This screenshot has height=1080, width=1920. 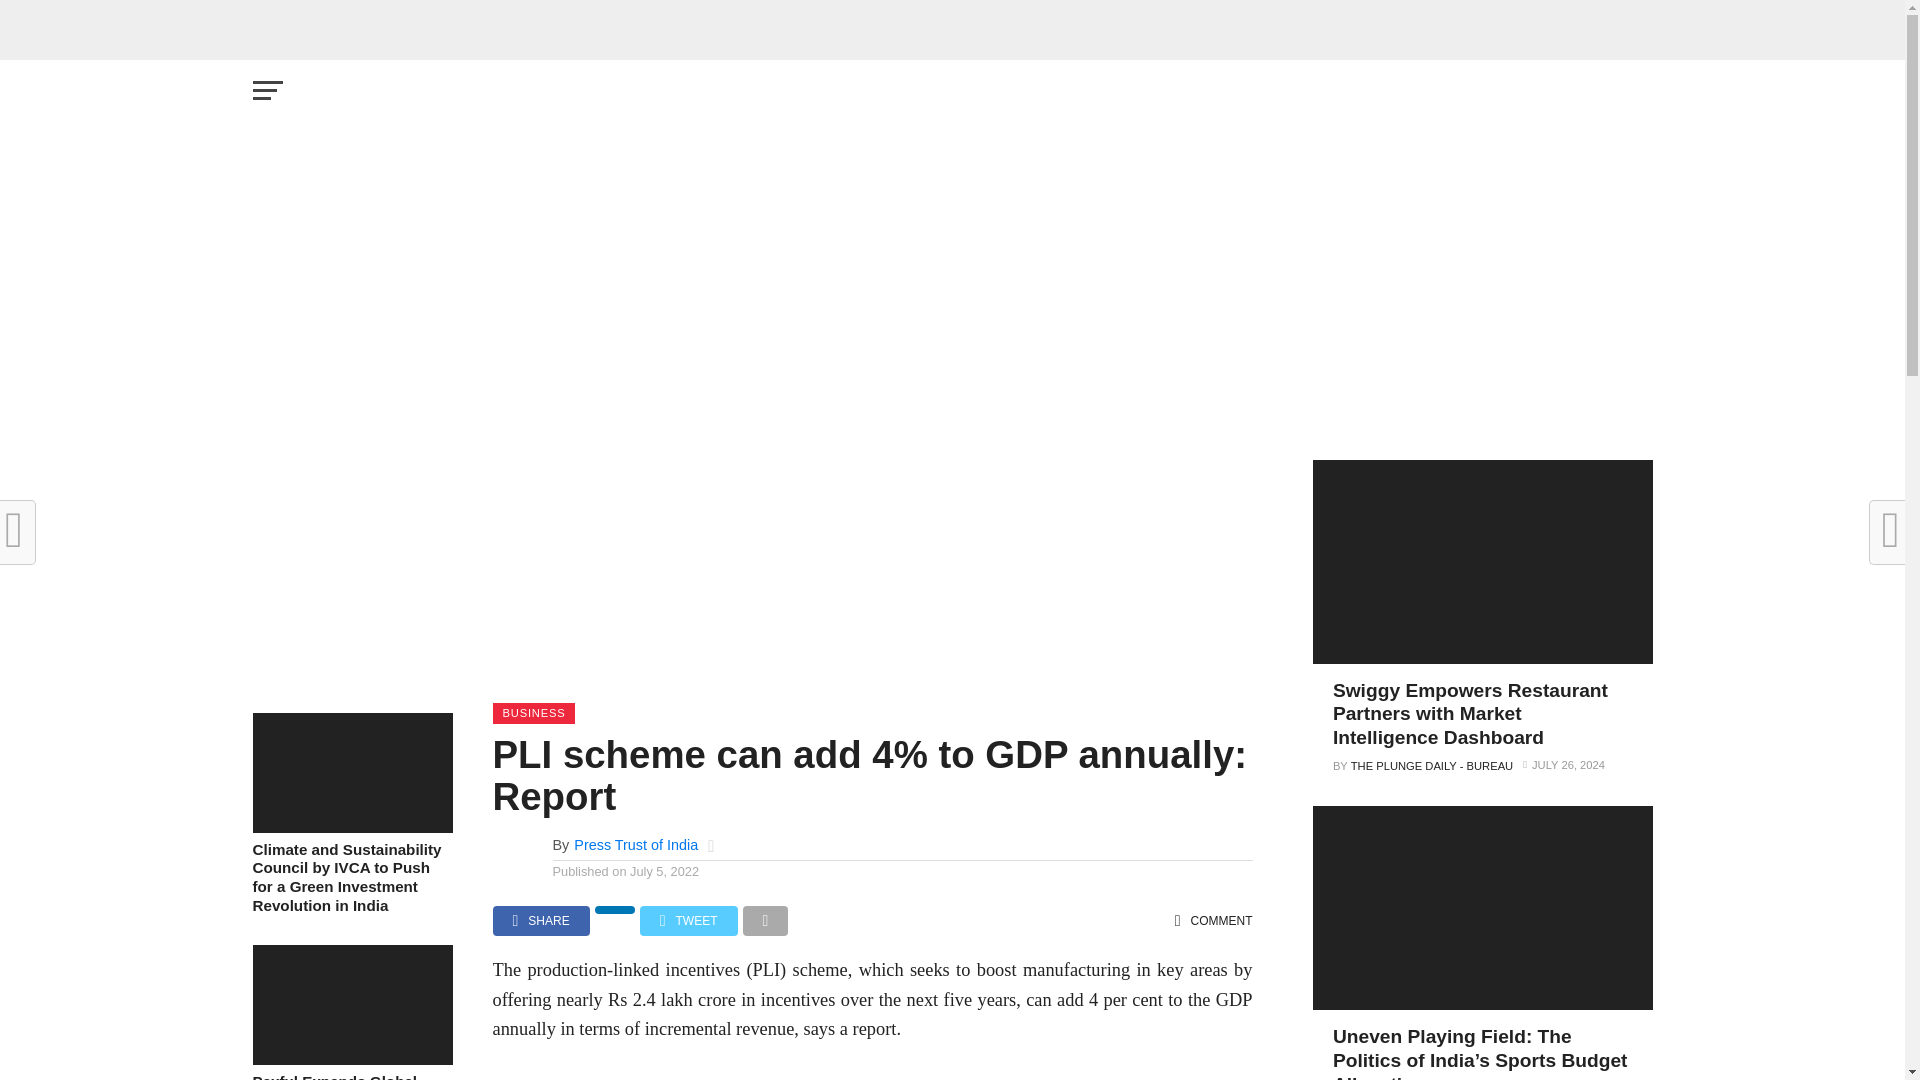 I want to click on Posts by The Plunge Daily - Bureau, so click(x=1432, y=766).